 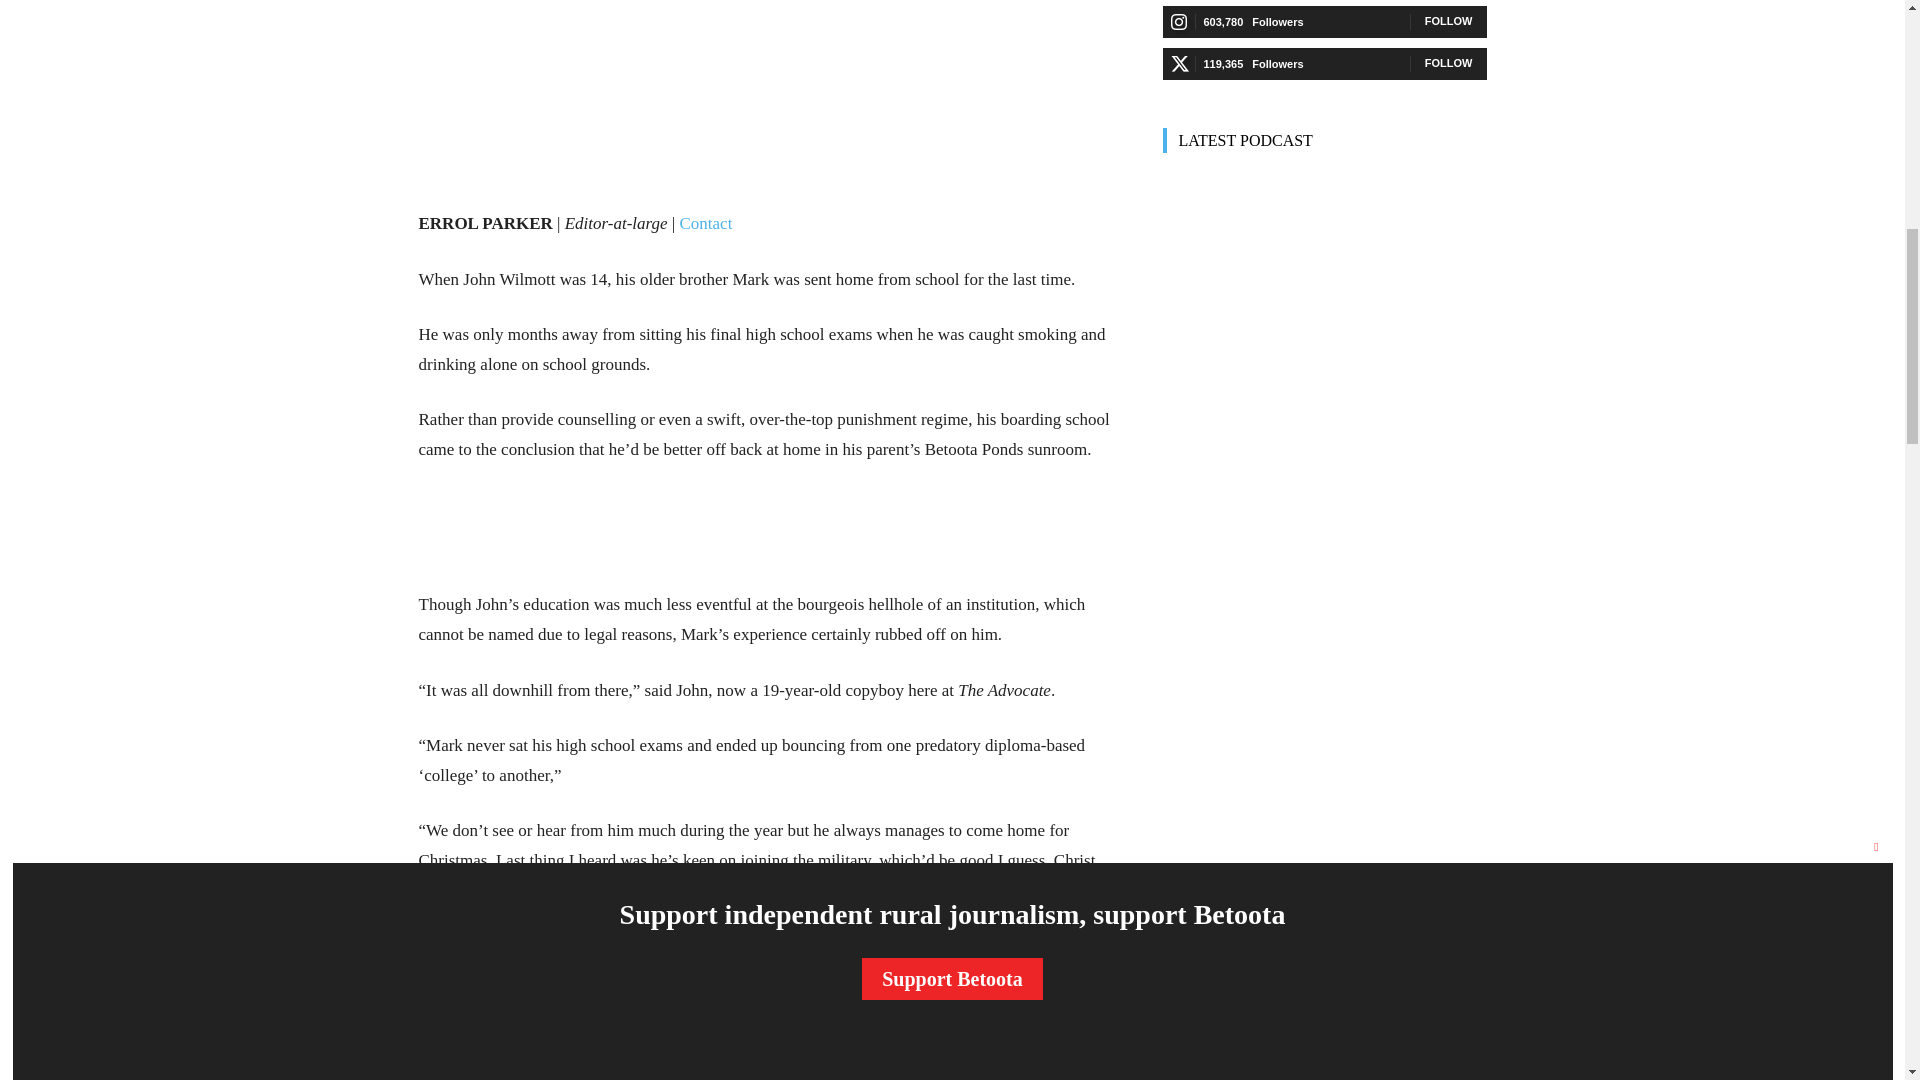 What do you see at coordinates (766, 42) in the screenshot?
I see `fuckupbrother` at bounding box center [766, 42].